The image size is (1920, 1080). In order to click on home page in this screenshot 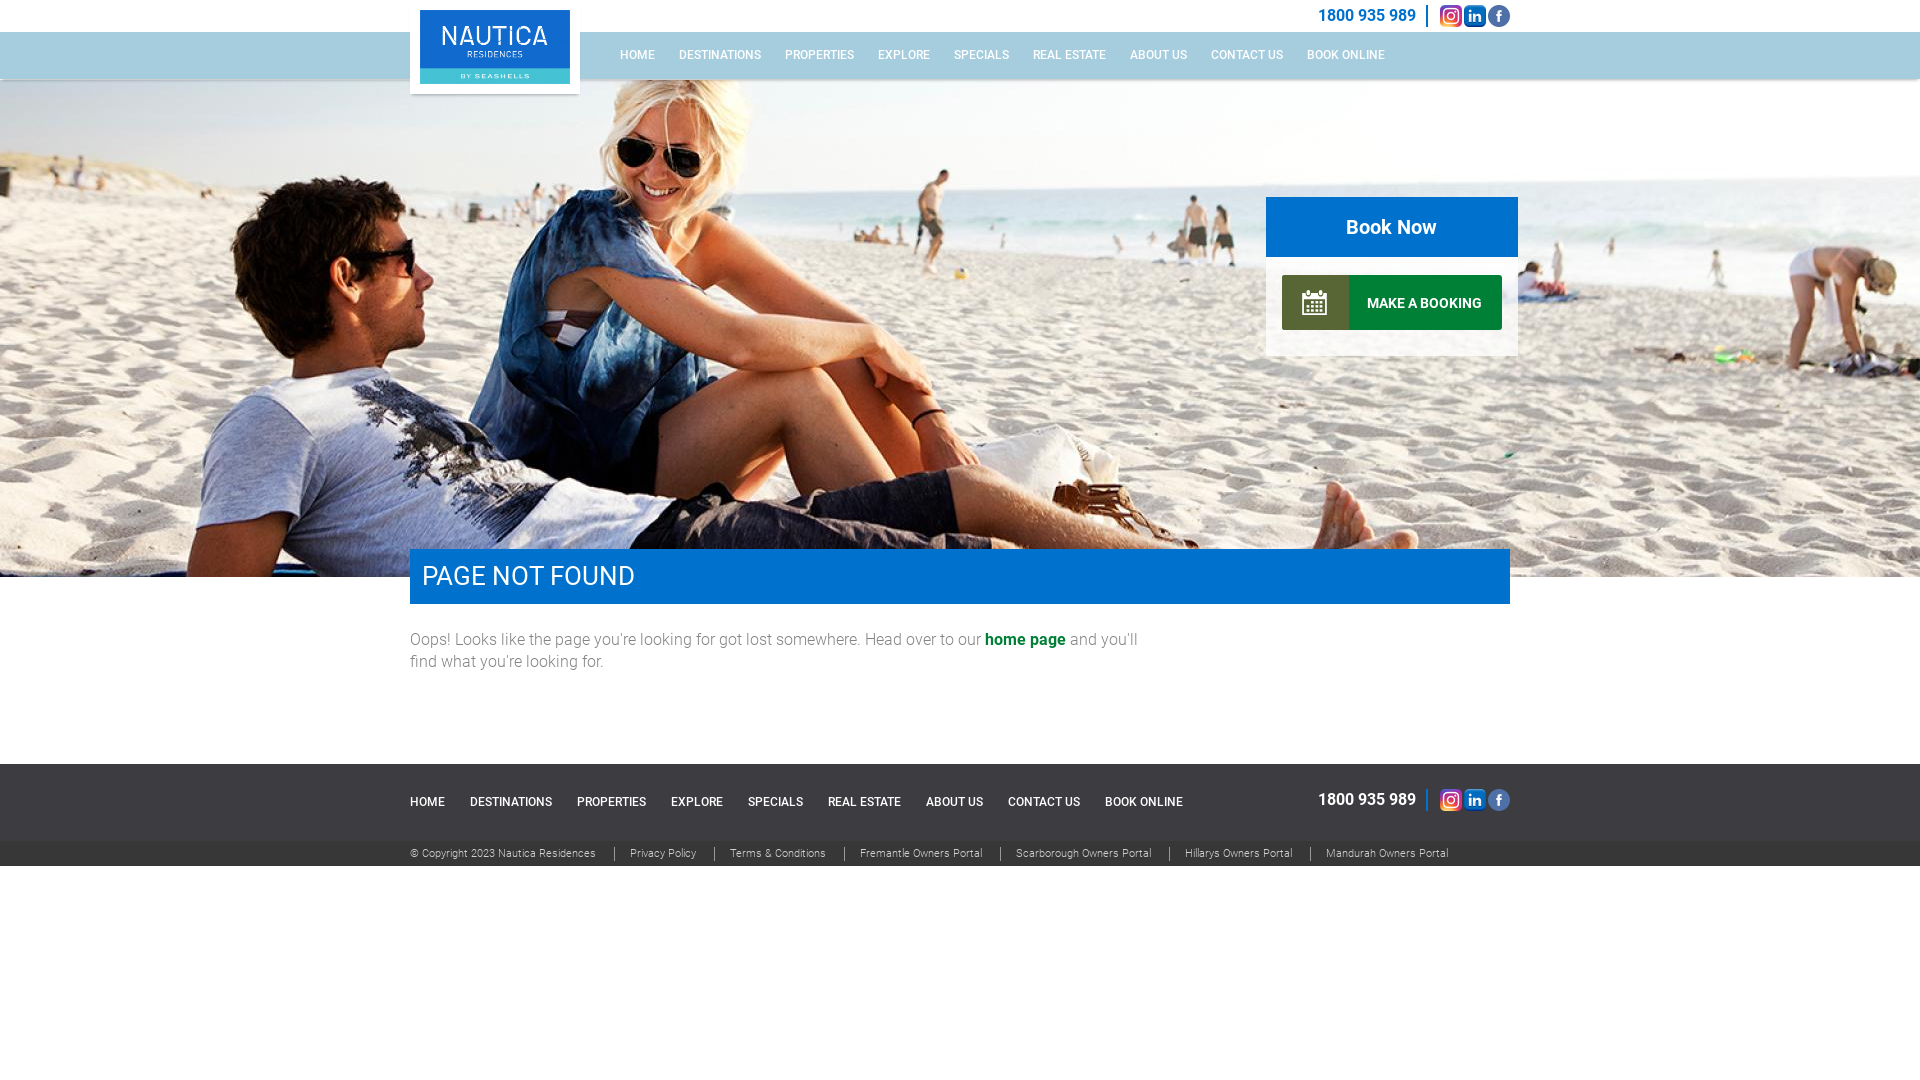, I will do `click(1026, 640)`.